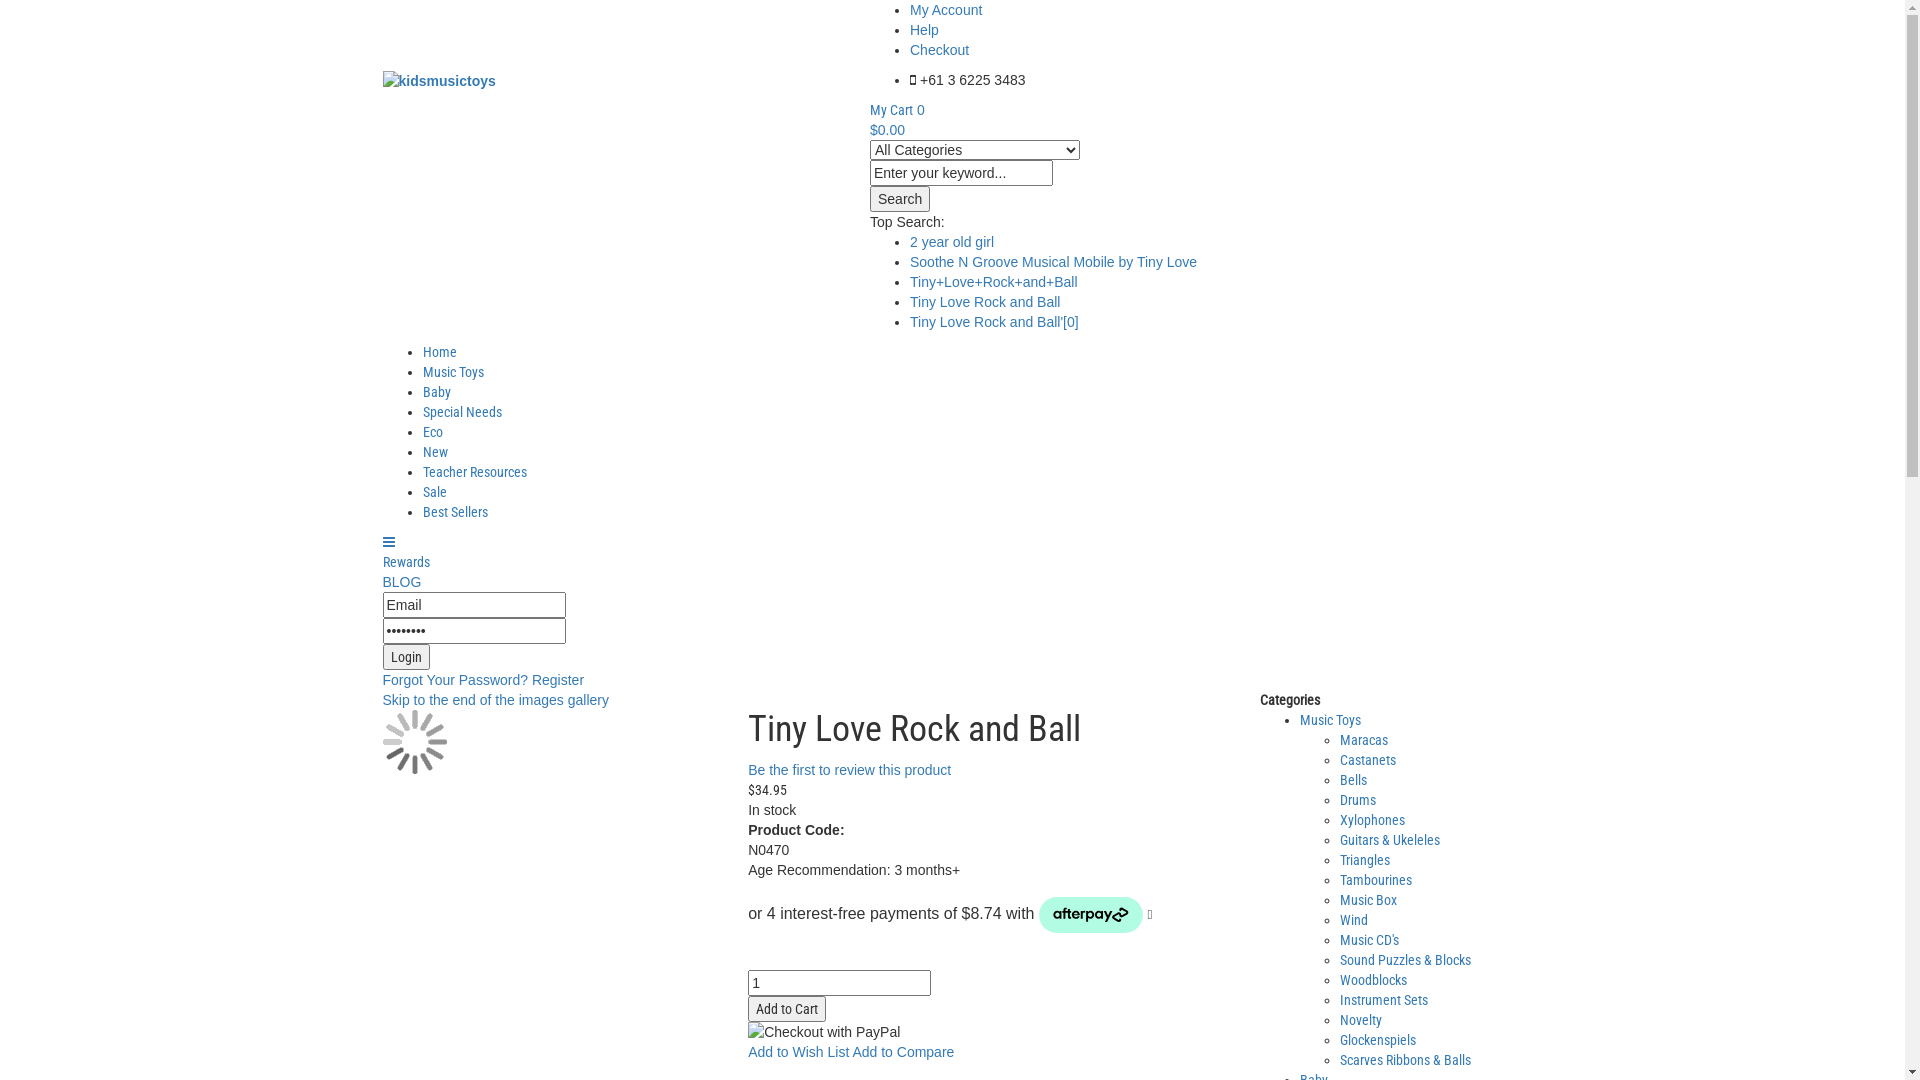 Image resolution: width=1920 pixels, height=1080 pixels. What do you see at coordinates (840, 983) in the screenshot?
I see `Qty` at bounding box center [840, 983].